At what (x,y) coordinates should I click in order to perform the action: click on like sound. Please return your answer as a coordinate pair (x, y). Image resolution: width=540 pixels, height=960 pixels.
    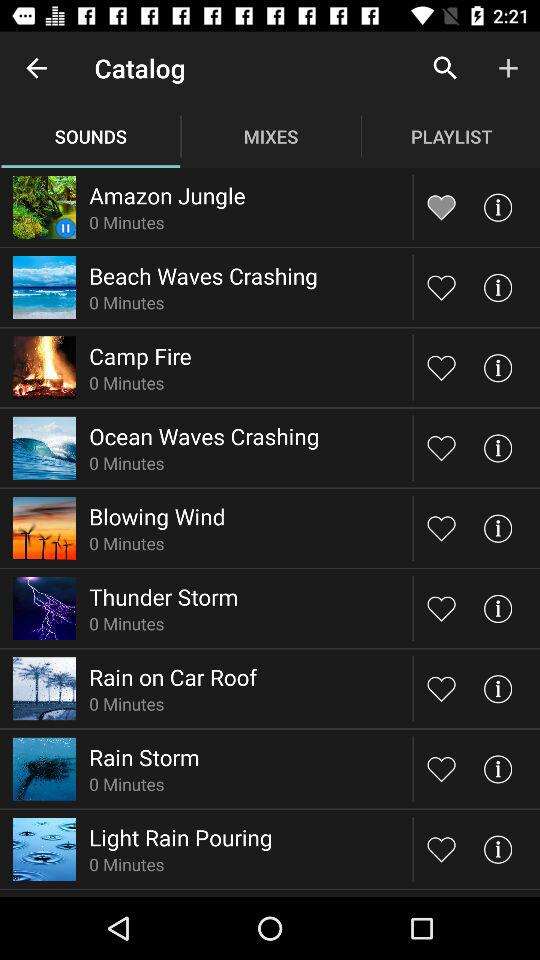
    Looking at the image, I should click on (442, 608).